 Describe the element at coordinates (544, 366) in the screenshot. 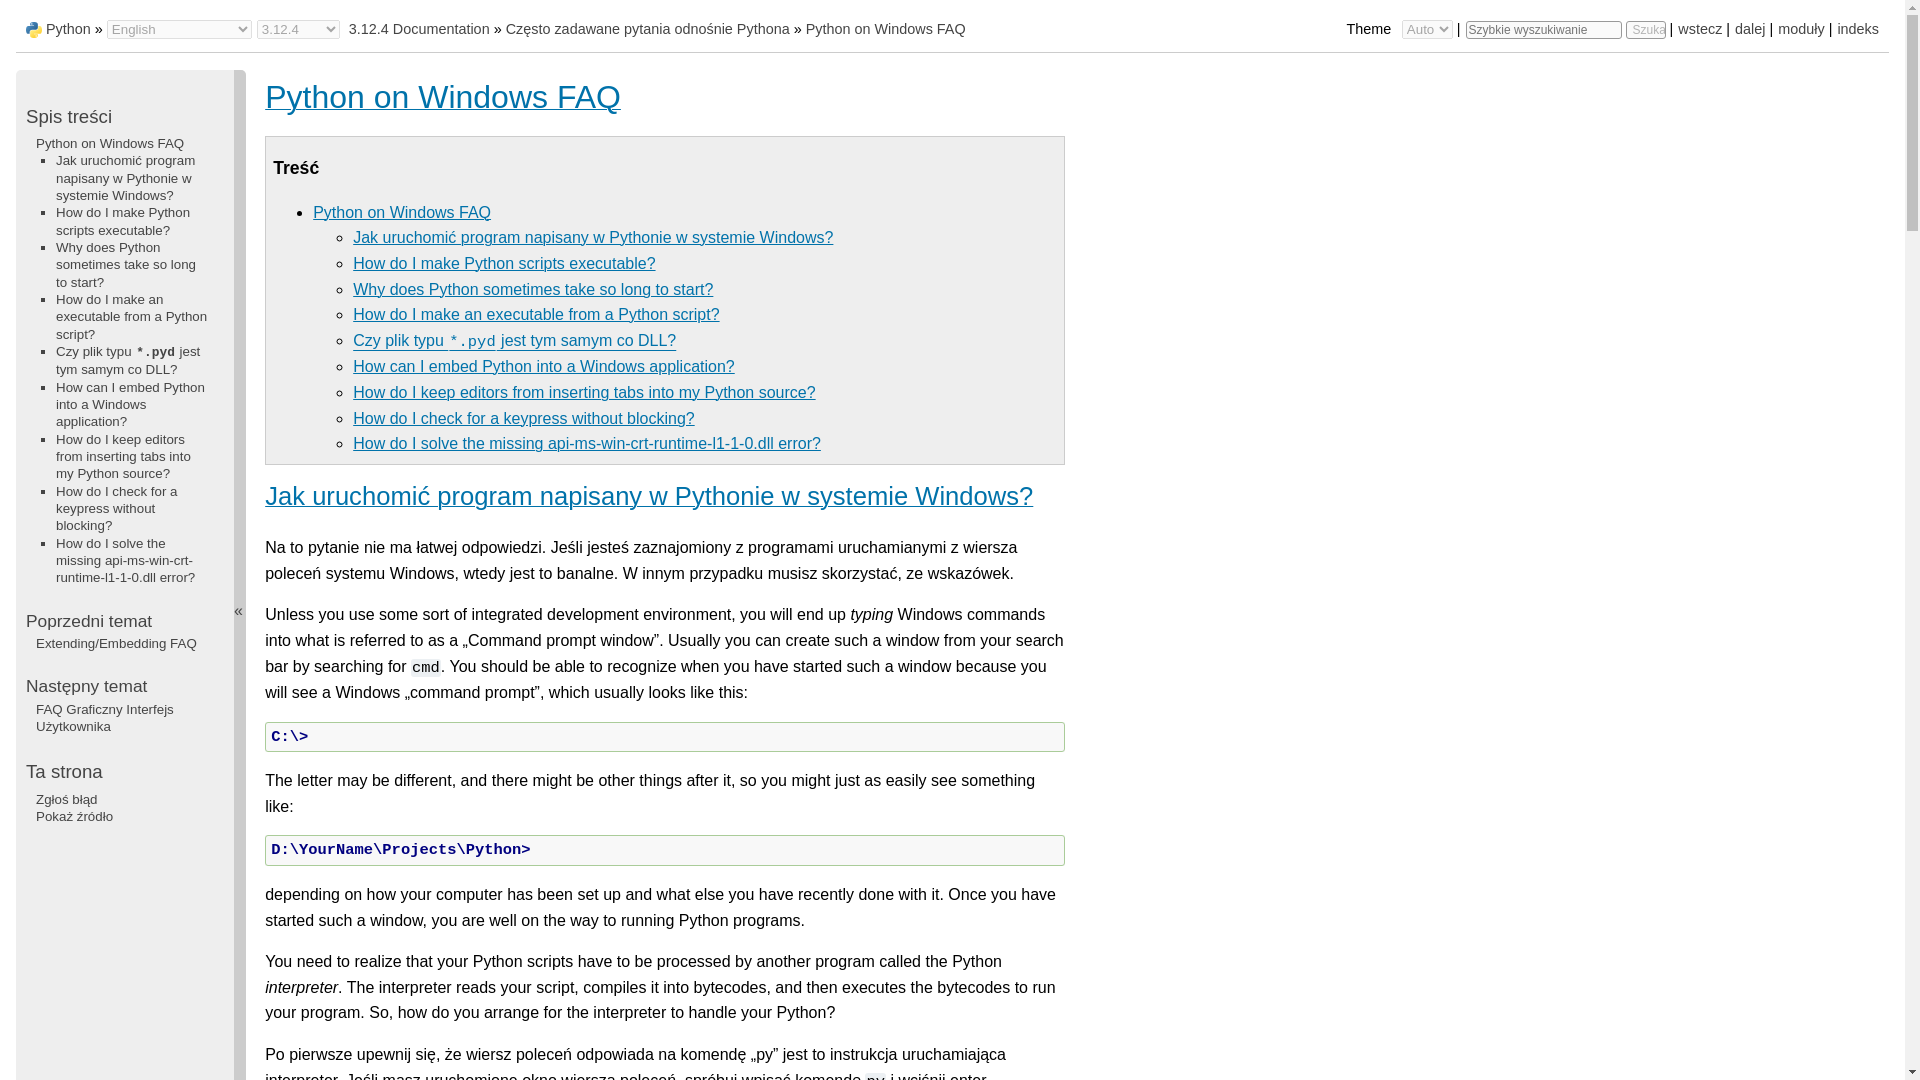

I see `How can I embed Python into a Windows application?` at that location.